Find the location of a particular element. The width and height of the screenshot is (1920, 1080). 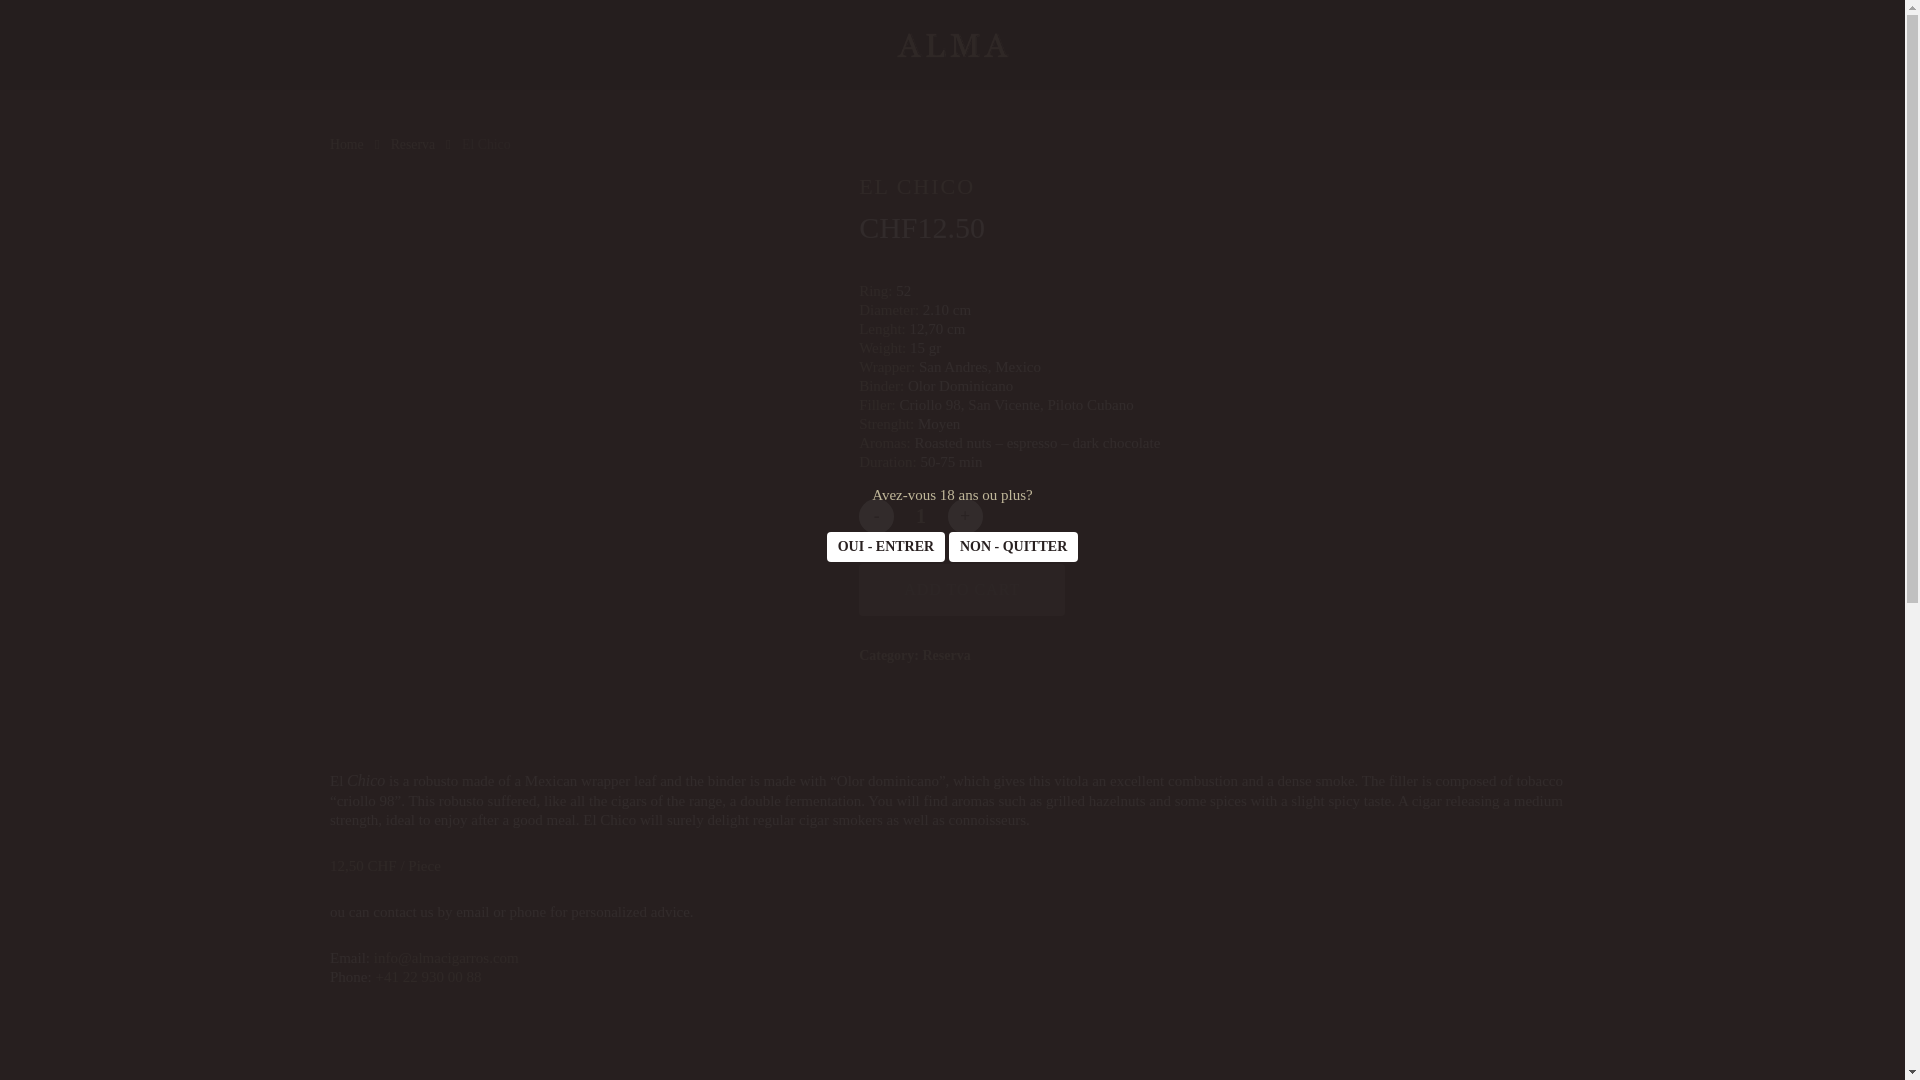

- is located at coordinates (876, 516).